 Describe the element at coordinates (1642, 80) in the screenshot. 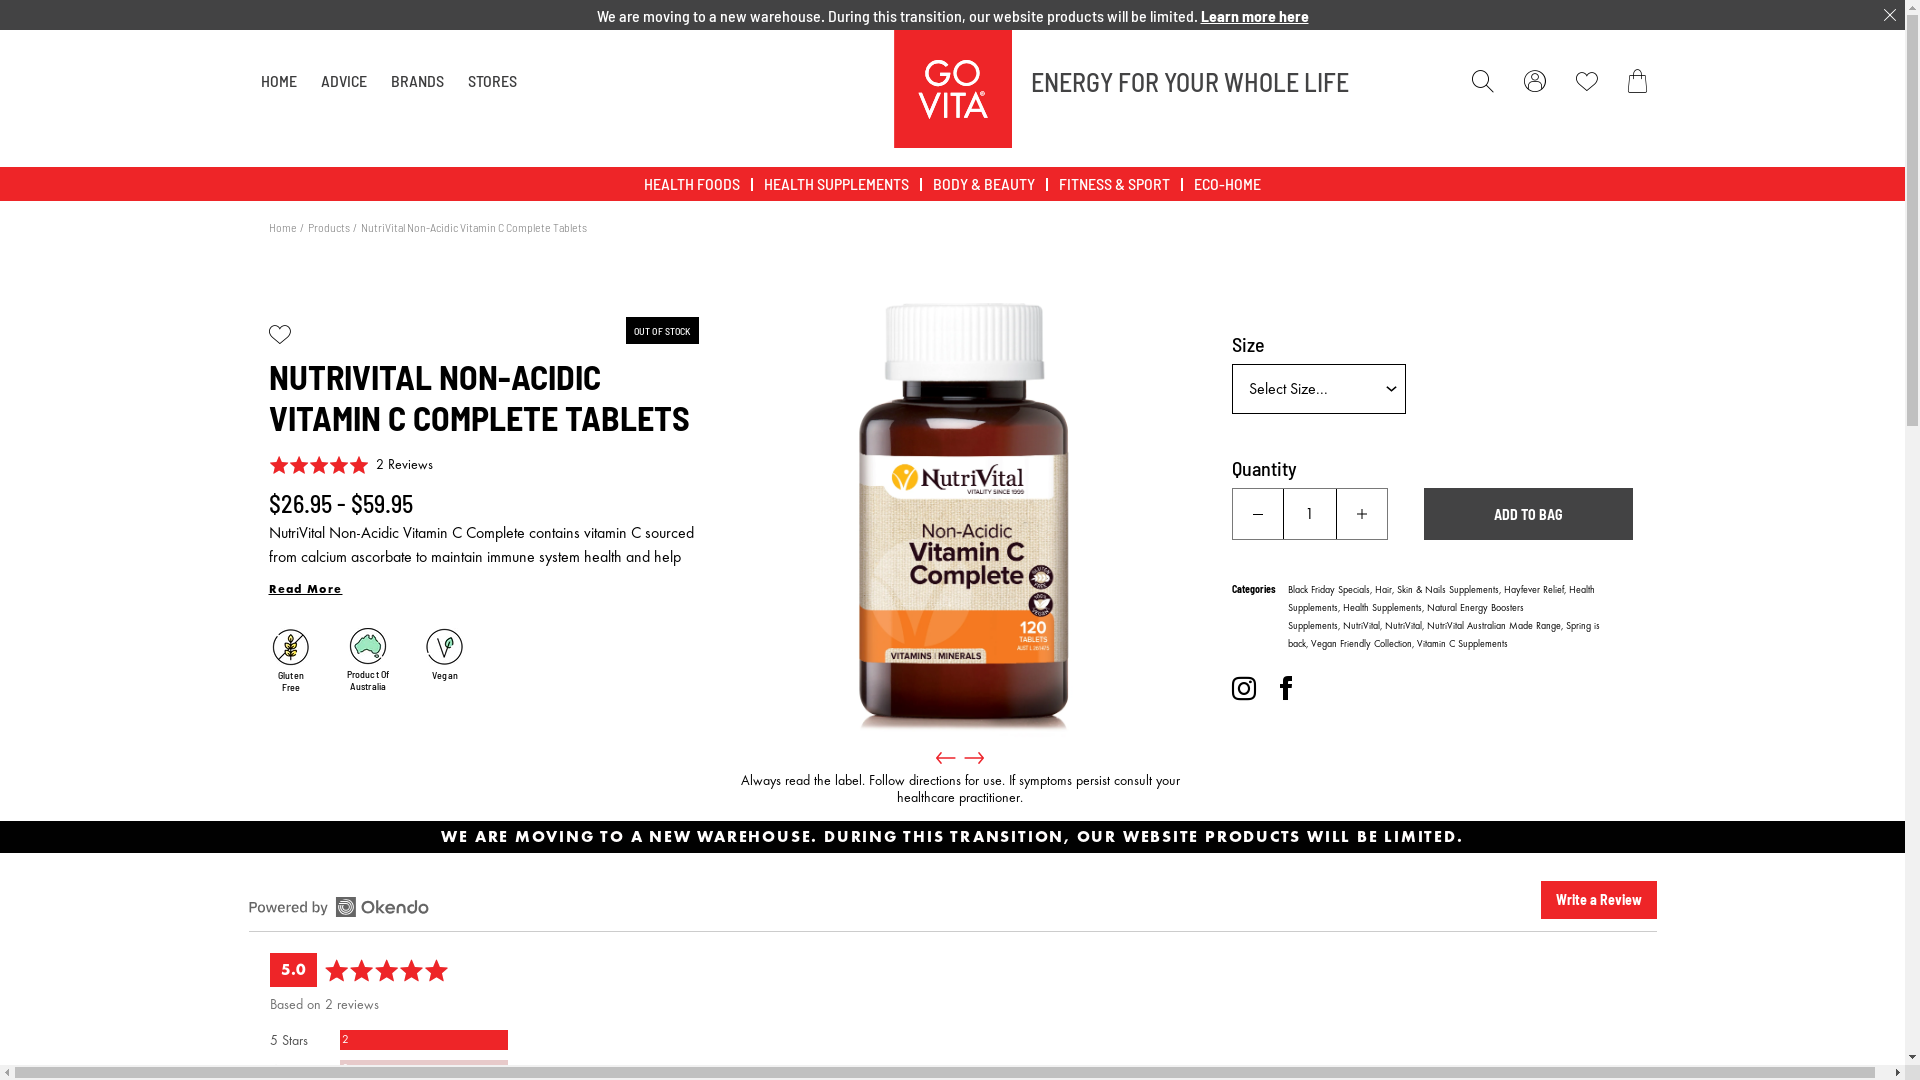

I see `Bag` at that location.